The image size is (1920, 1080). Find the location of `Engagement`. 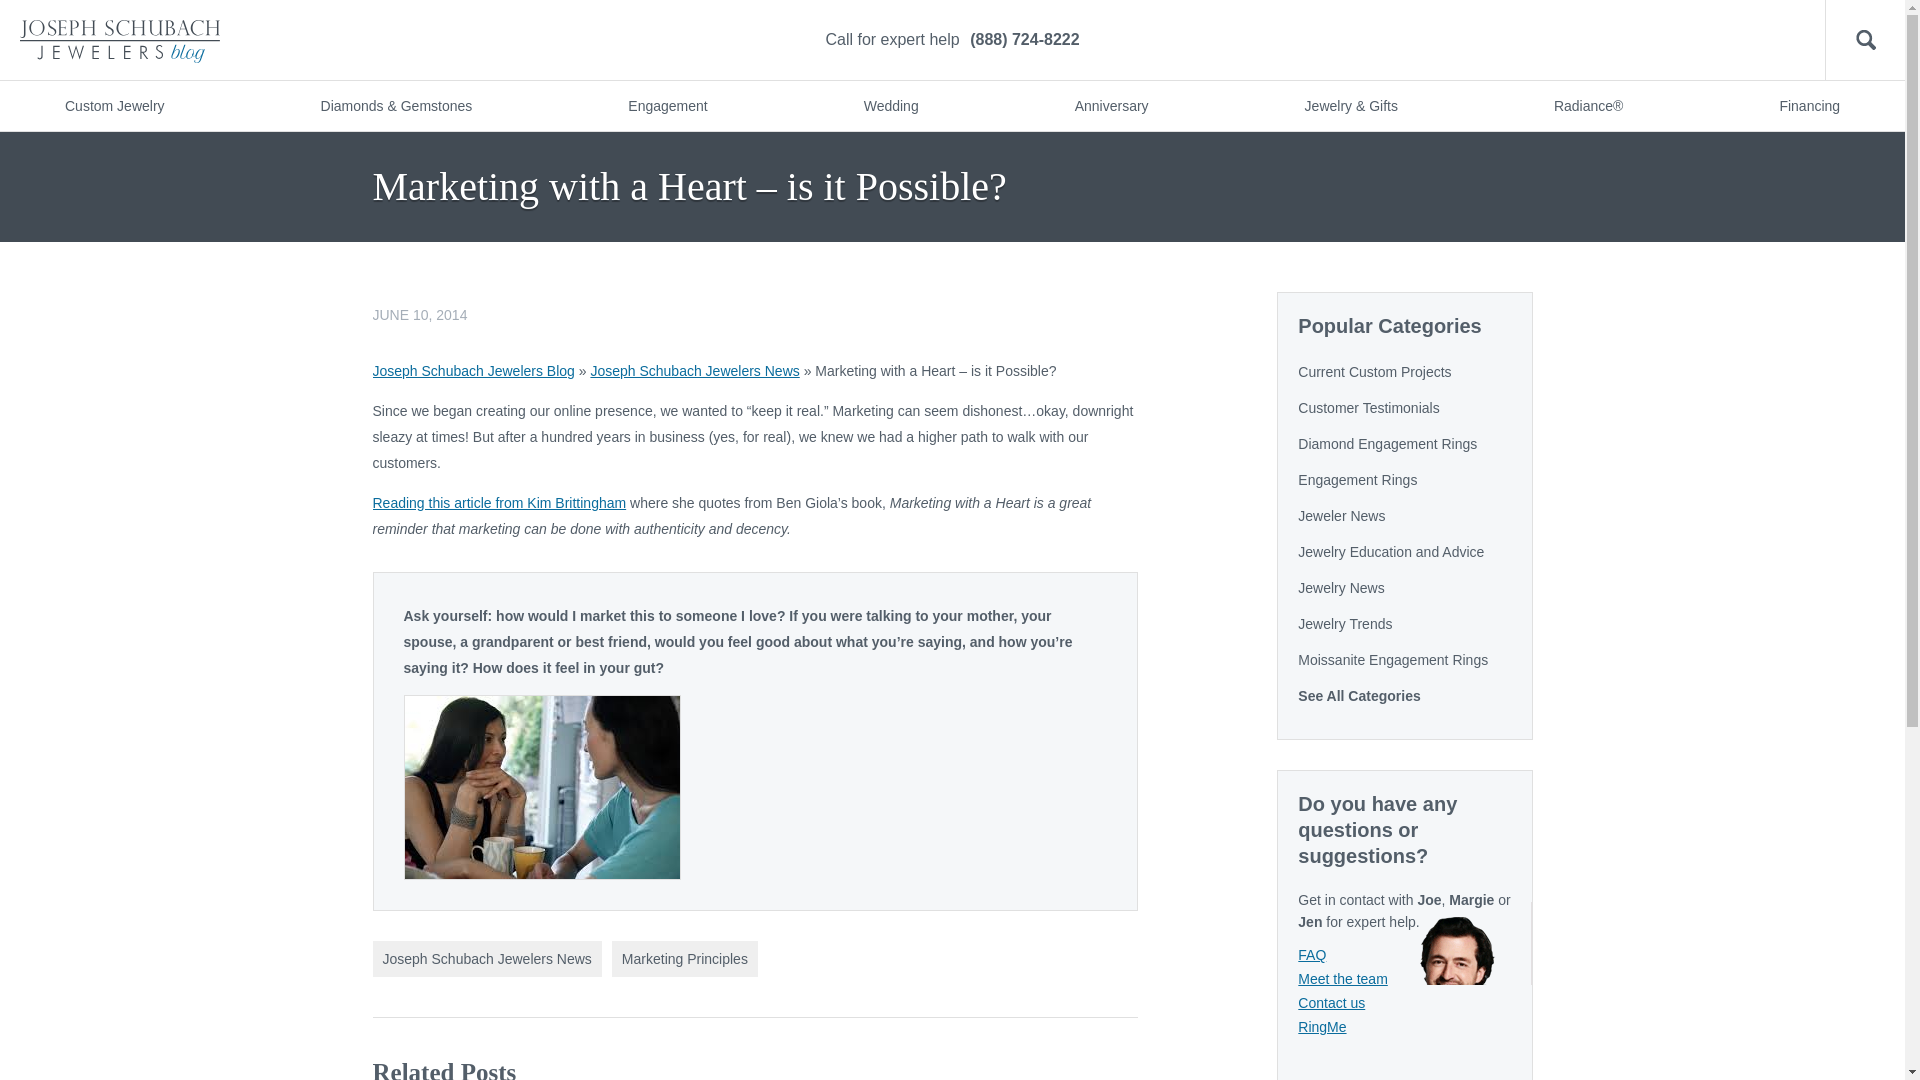

Engagement is located at coordinates (666, 106).